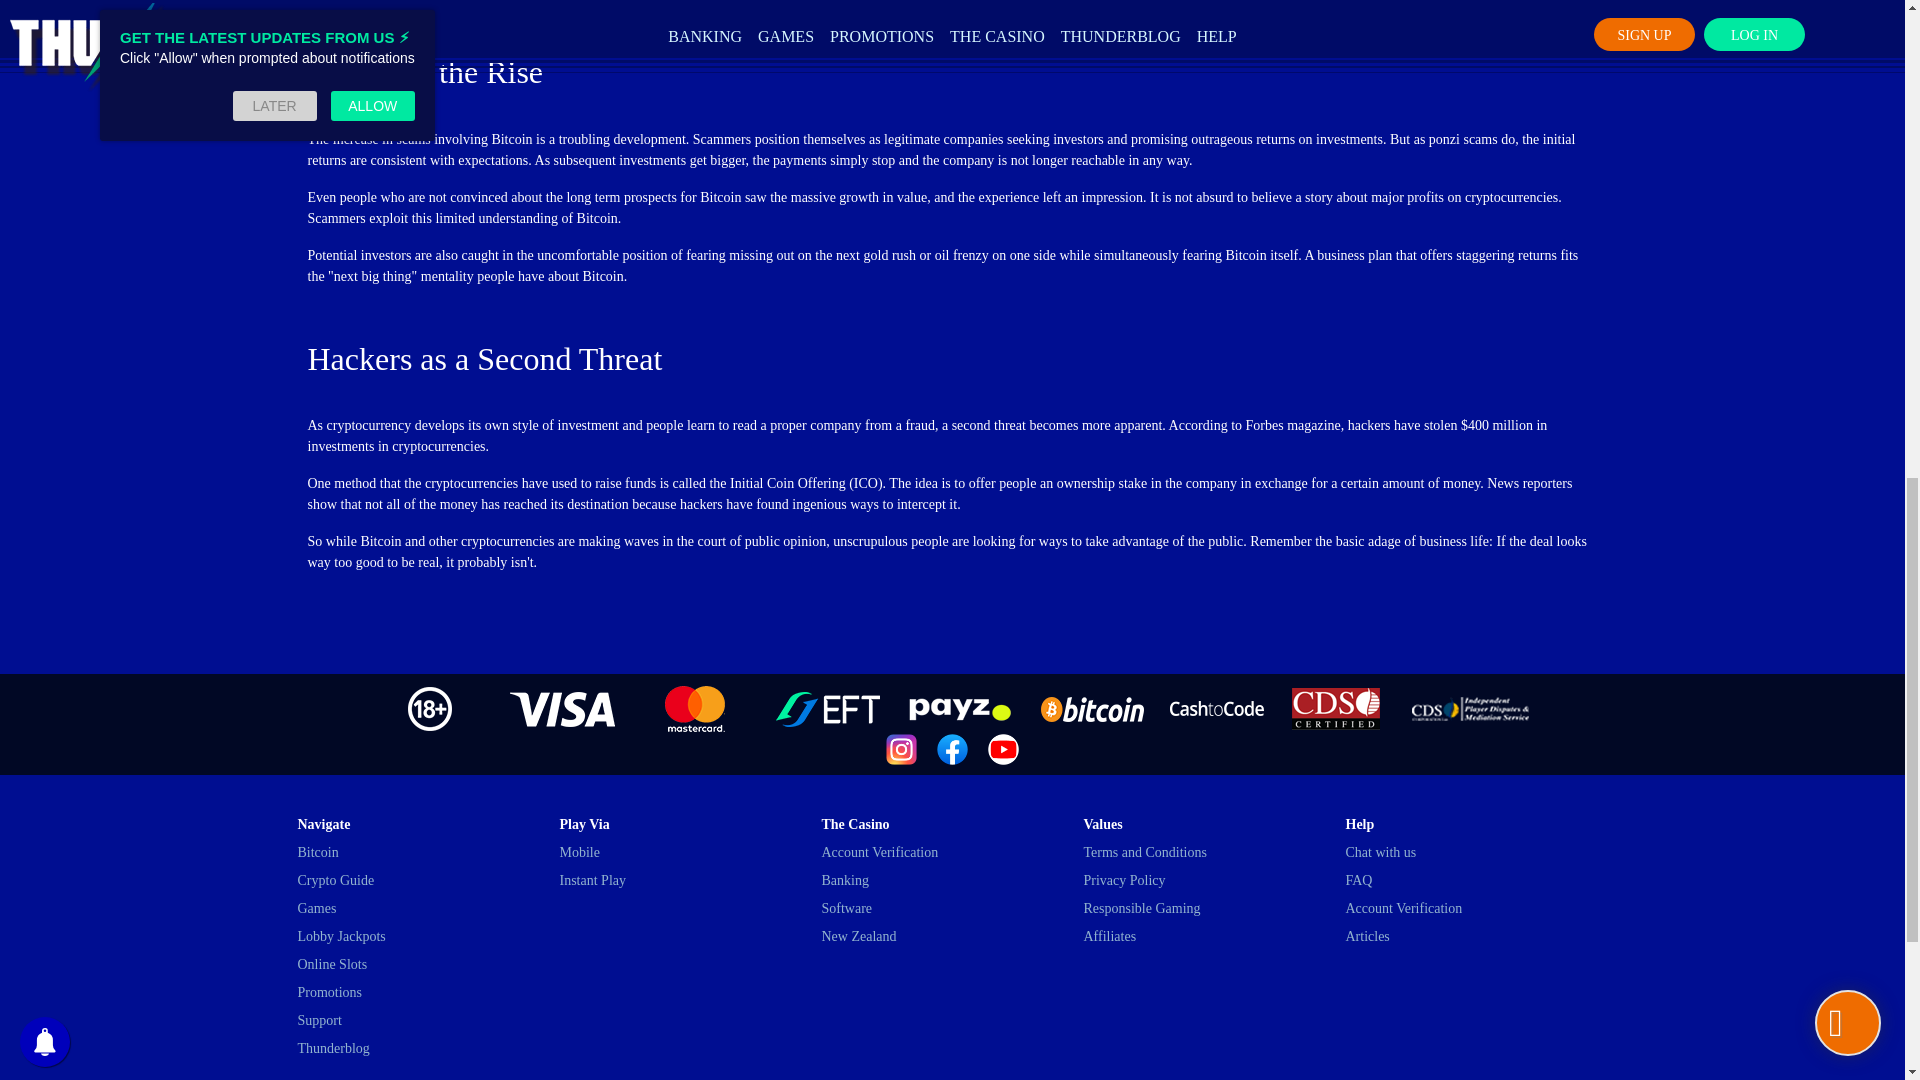  Describe the element at coordinates (317, 908) in the screenshot. I see `Games` at that location.